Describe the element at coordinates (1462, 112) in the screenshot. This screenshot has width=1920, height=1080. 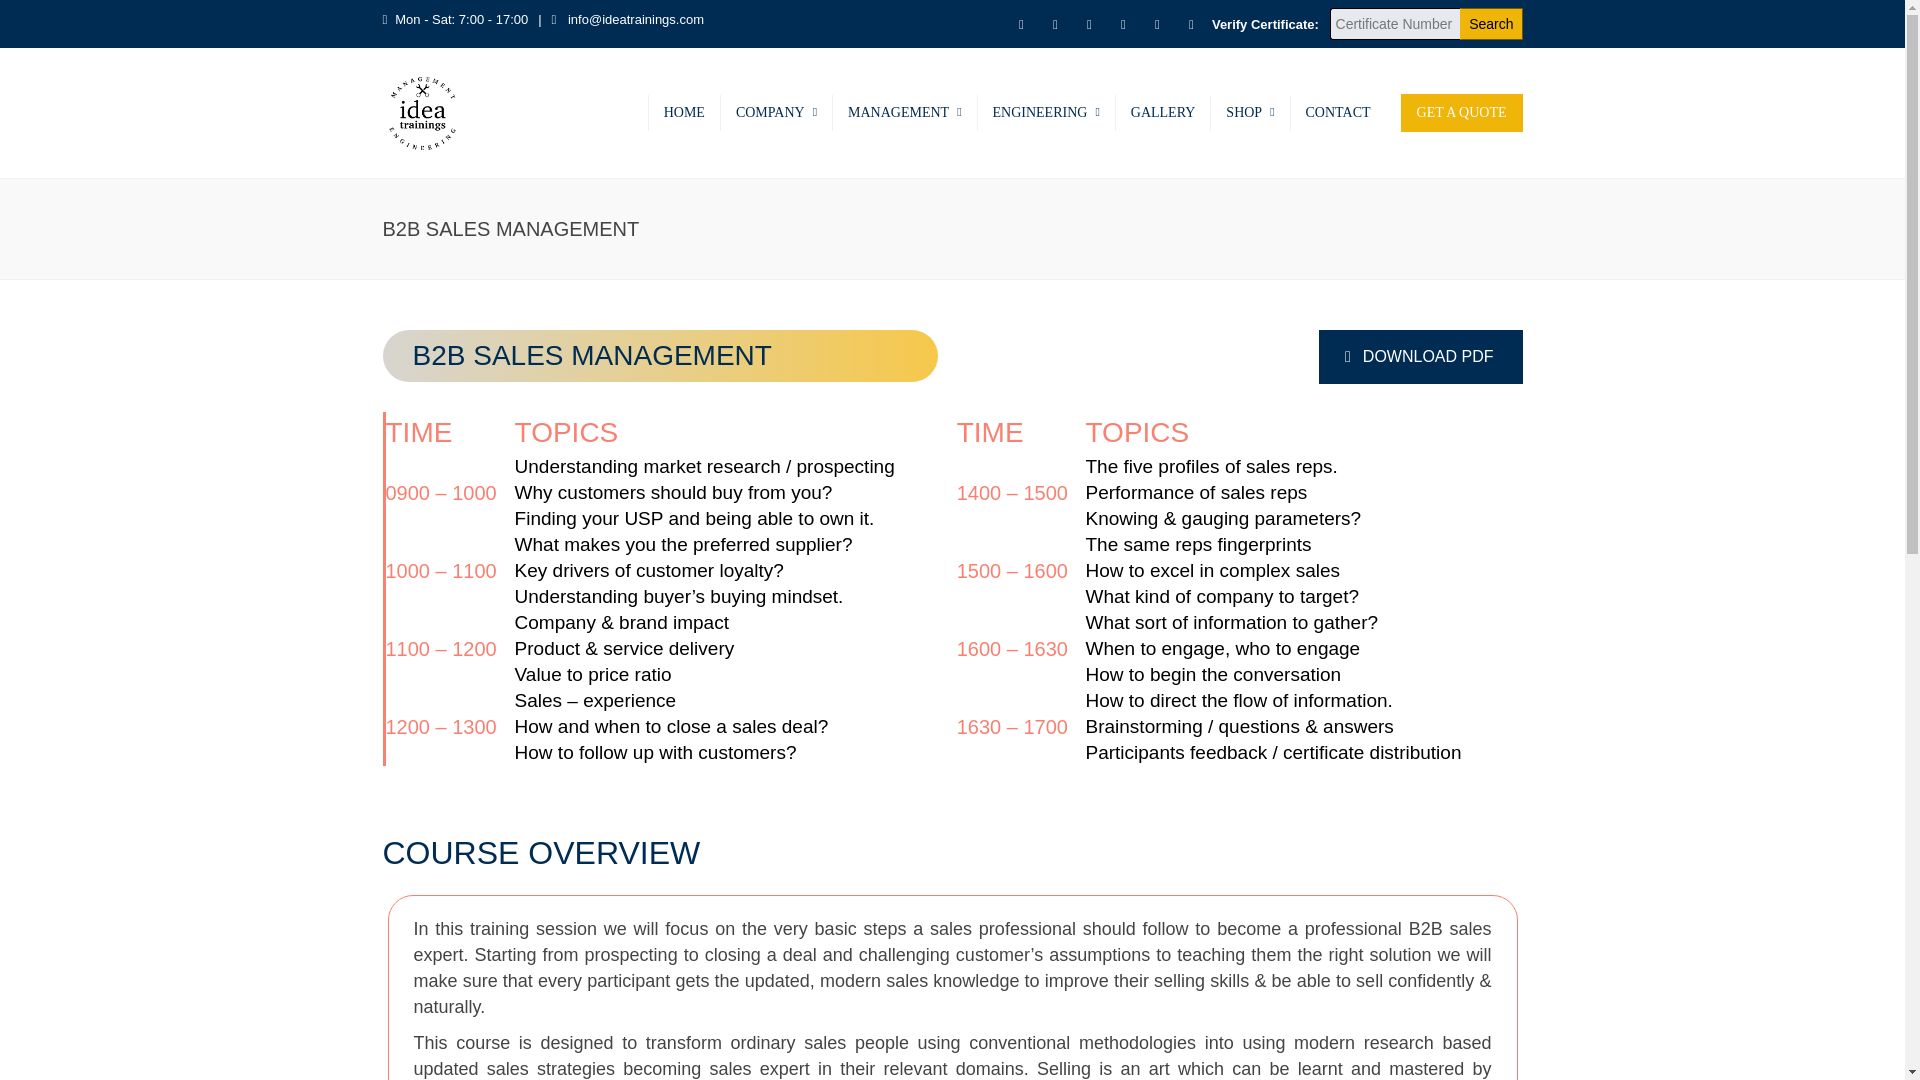
I see `GET A QUOTE` at that location.